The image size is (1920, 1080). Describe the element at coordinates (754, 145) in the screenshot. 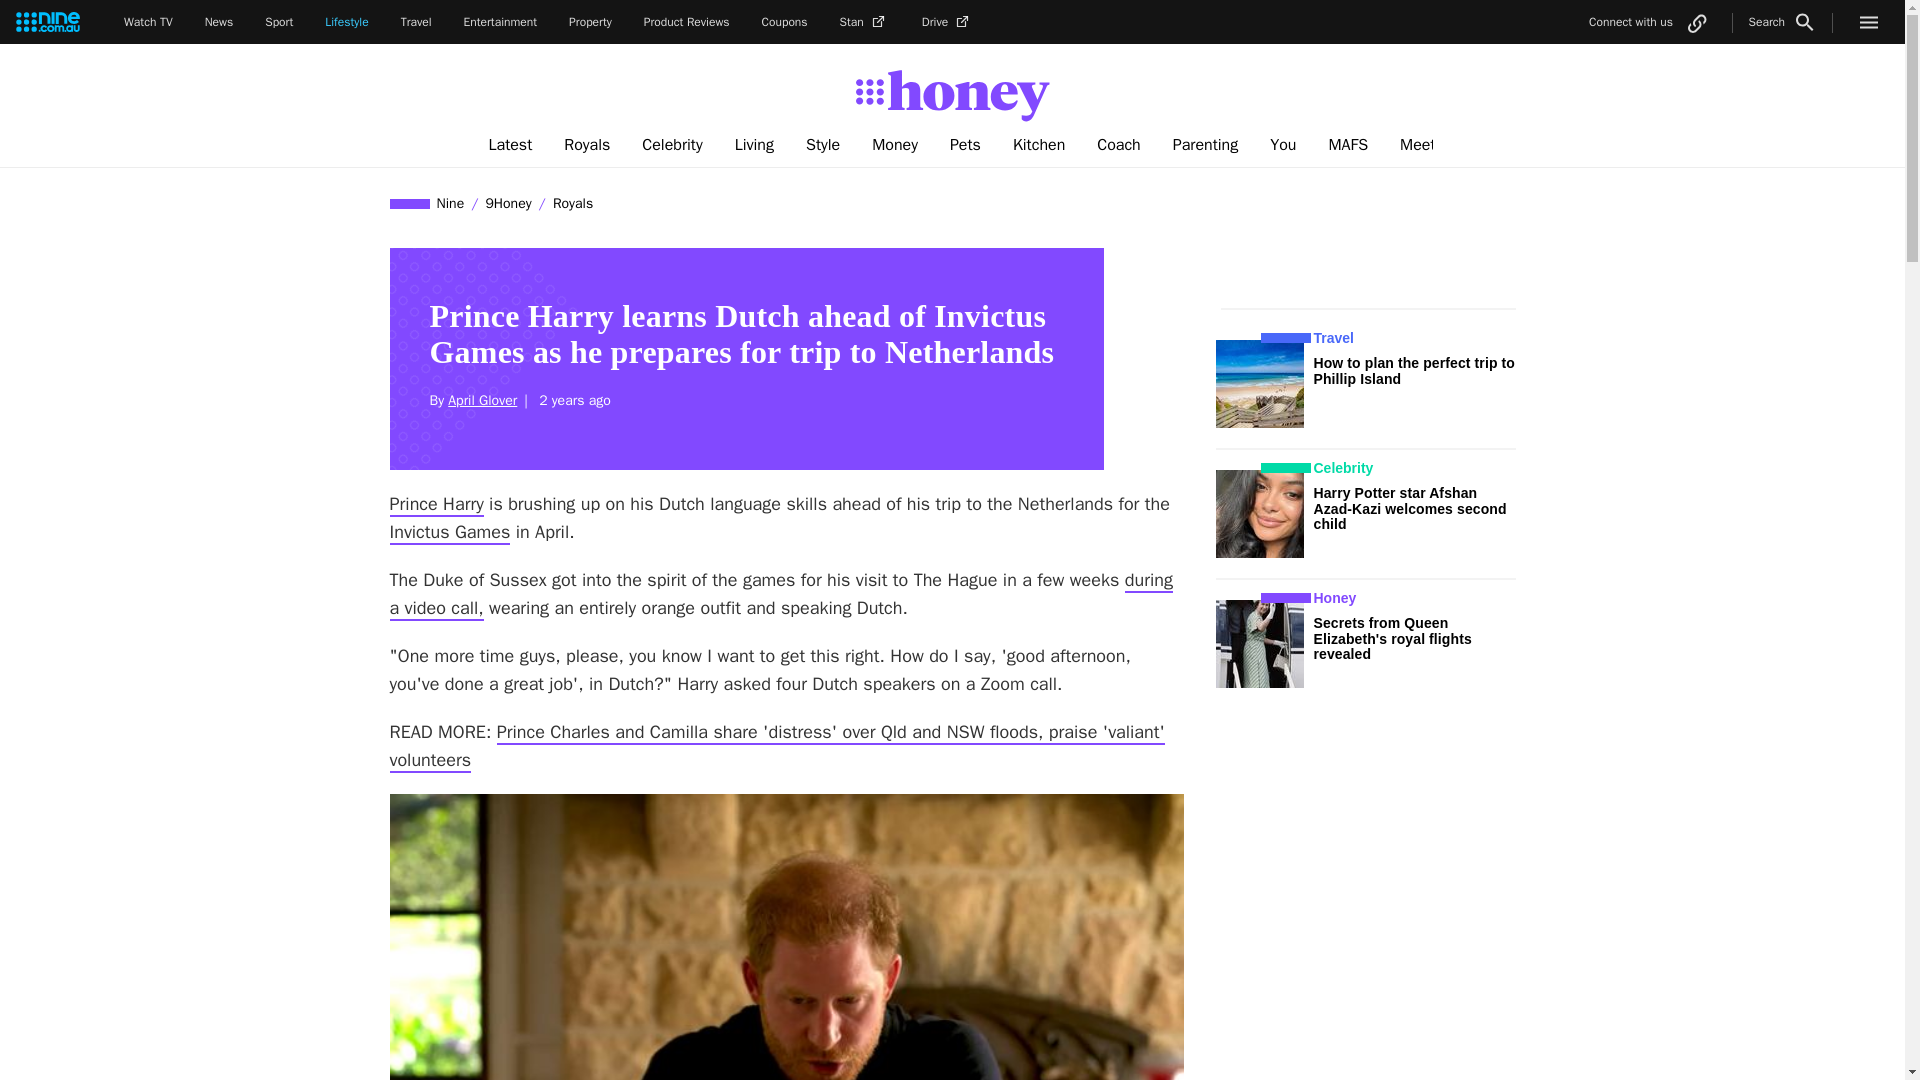

I see `Living` at that location.